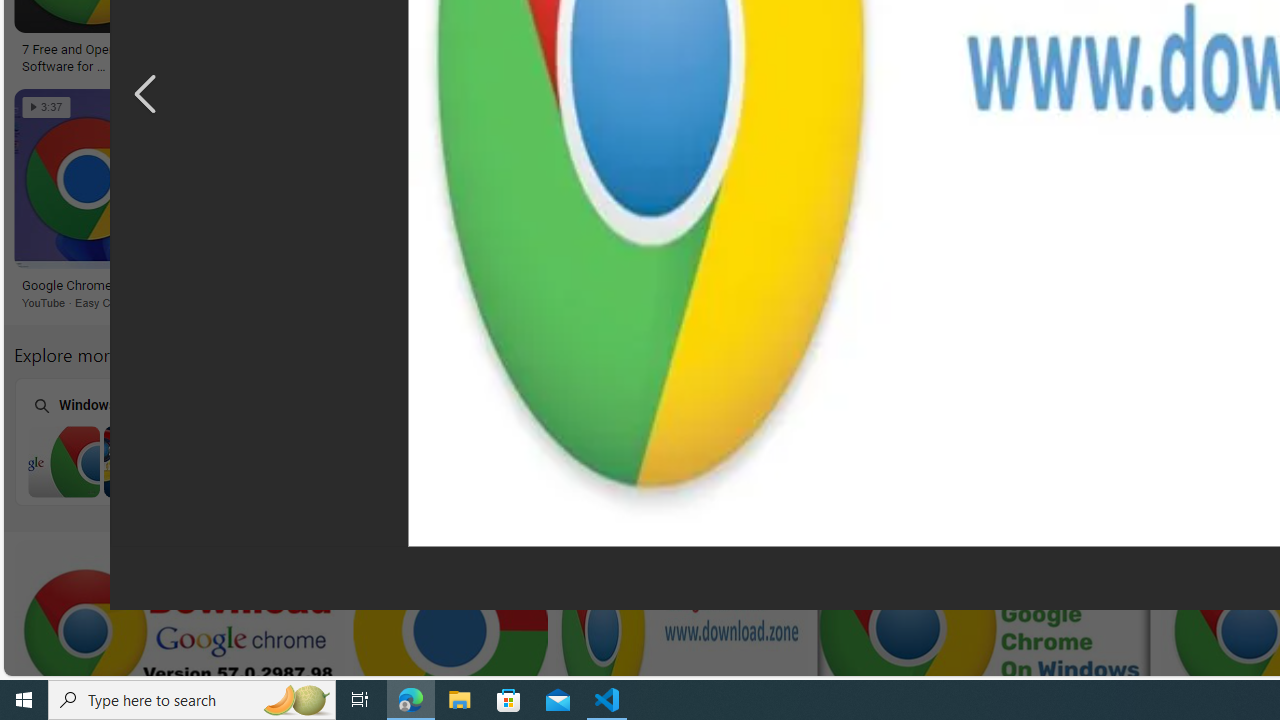 Image resolution: width=1280 pixels, height=720 pixels. Describe the element at coordinates (652, 461) in the screenshot. I see `Chrome Browser Download Windows 10 64-Bit` at that location.